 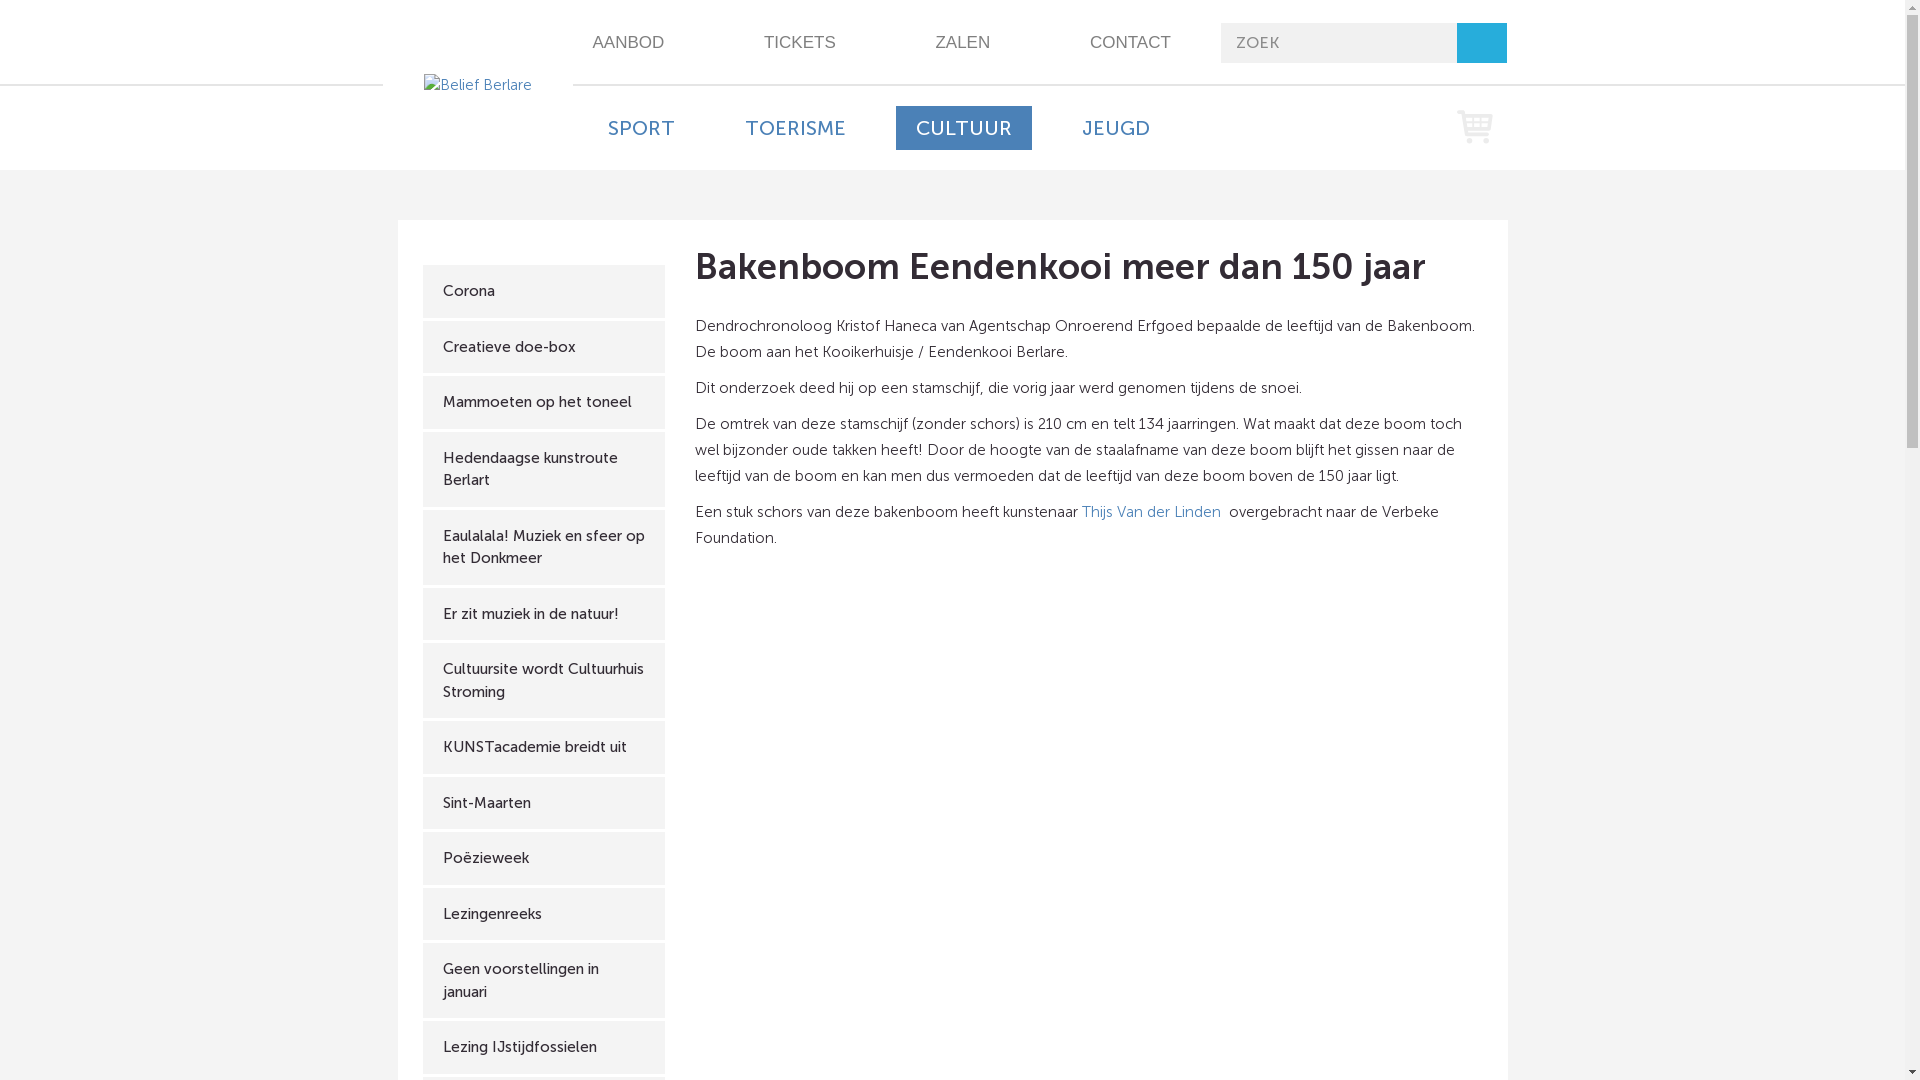 What do you see at coordinates (544, 614) in the screenshot?
I see `Er zit muziek in de natuur!` at bounding box center [544, 614].